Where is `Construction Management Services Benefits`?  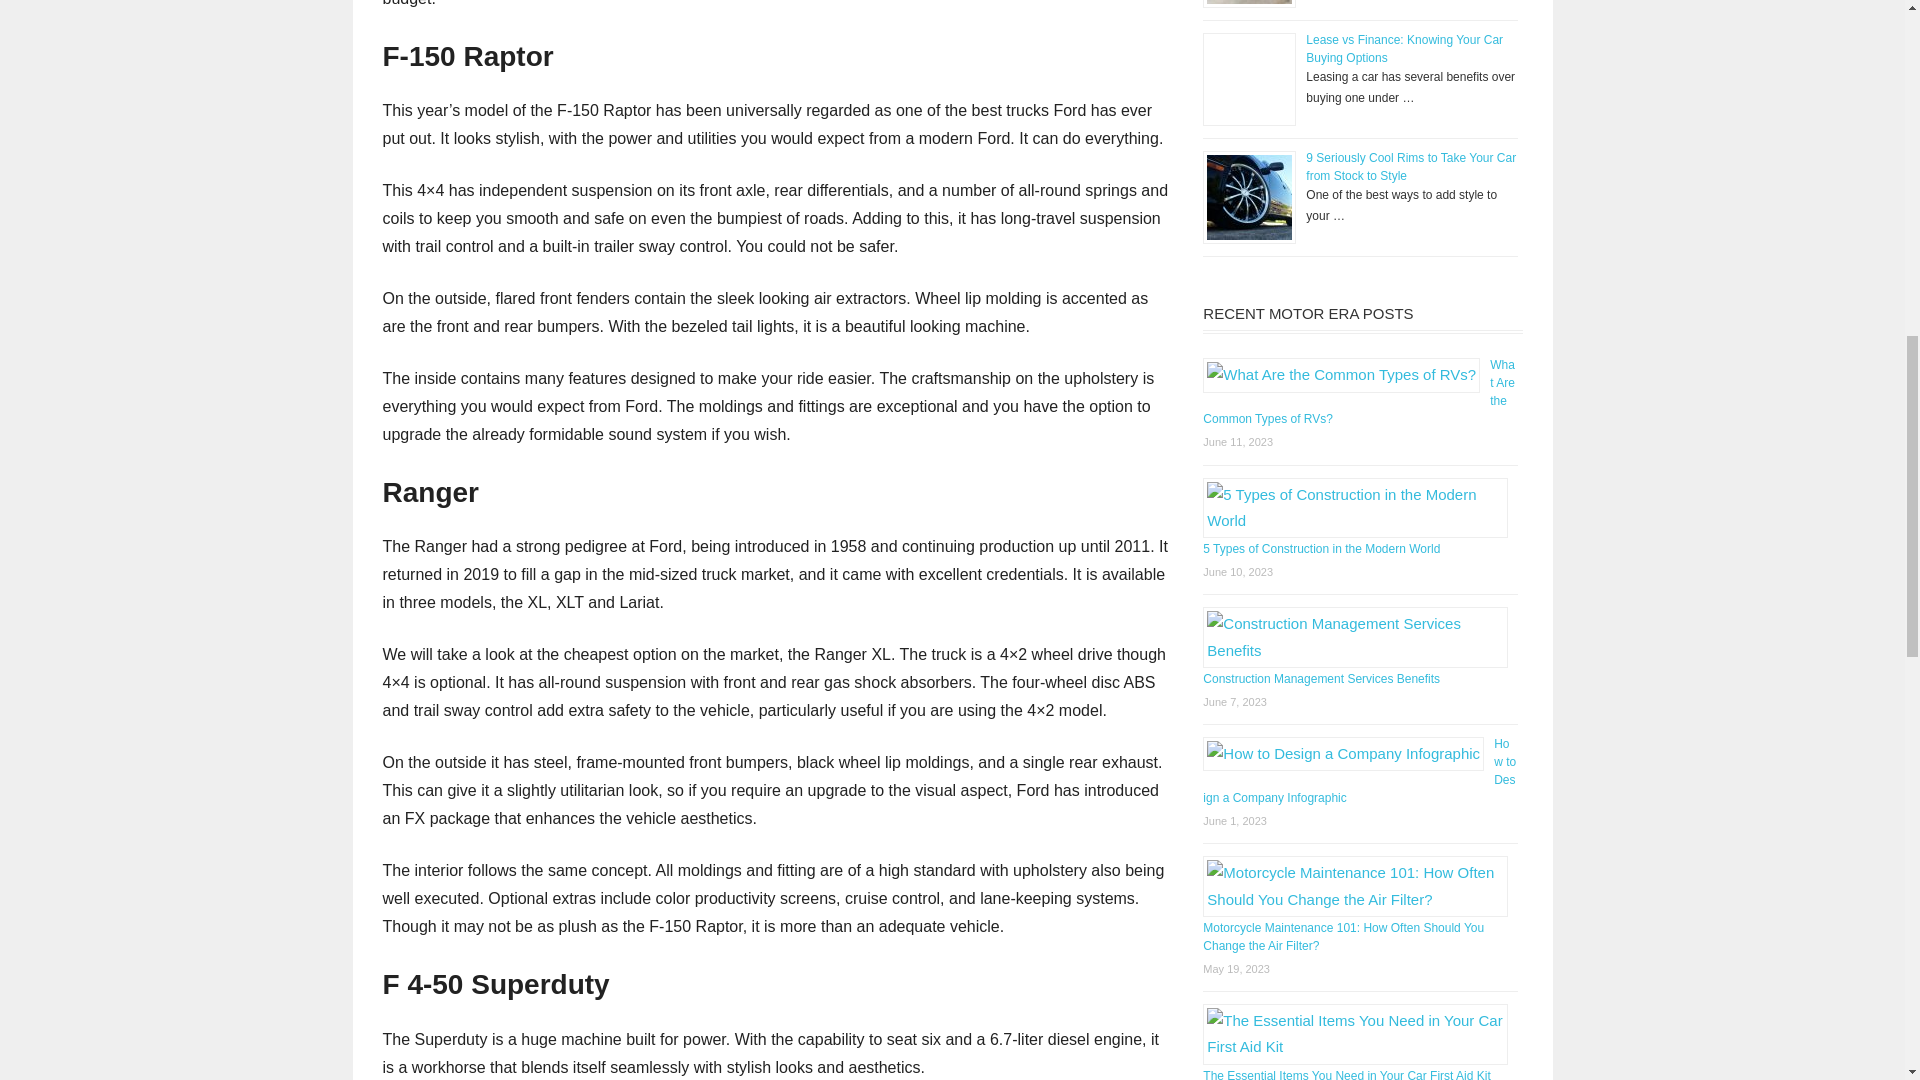
Construction Management Services Benefits is located at coordinates (1322, 678).